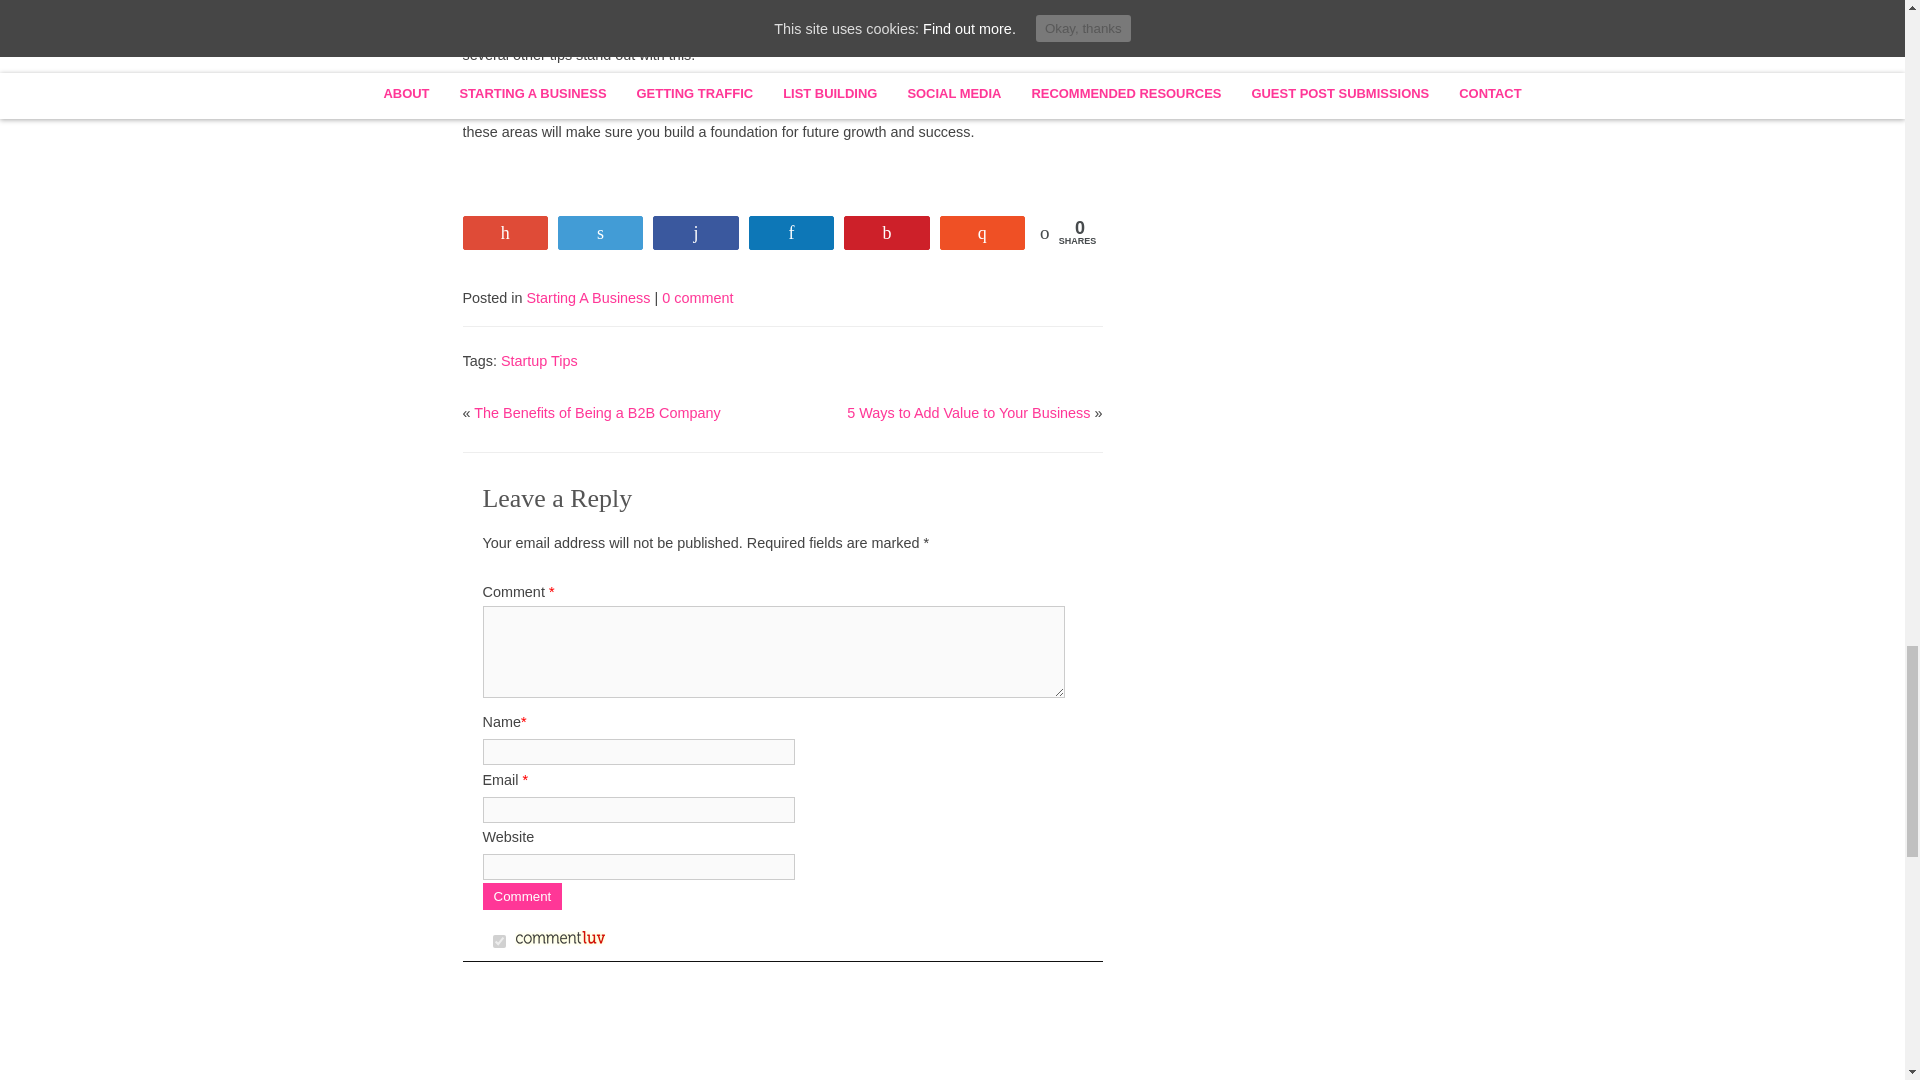 The width and height of the screenshot is (1920, 1080). I want to click on 5 Ways to Add Value to Your Business, so click(968, 413).